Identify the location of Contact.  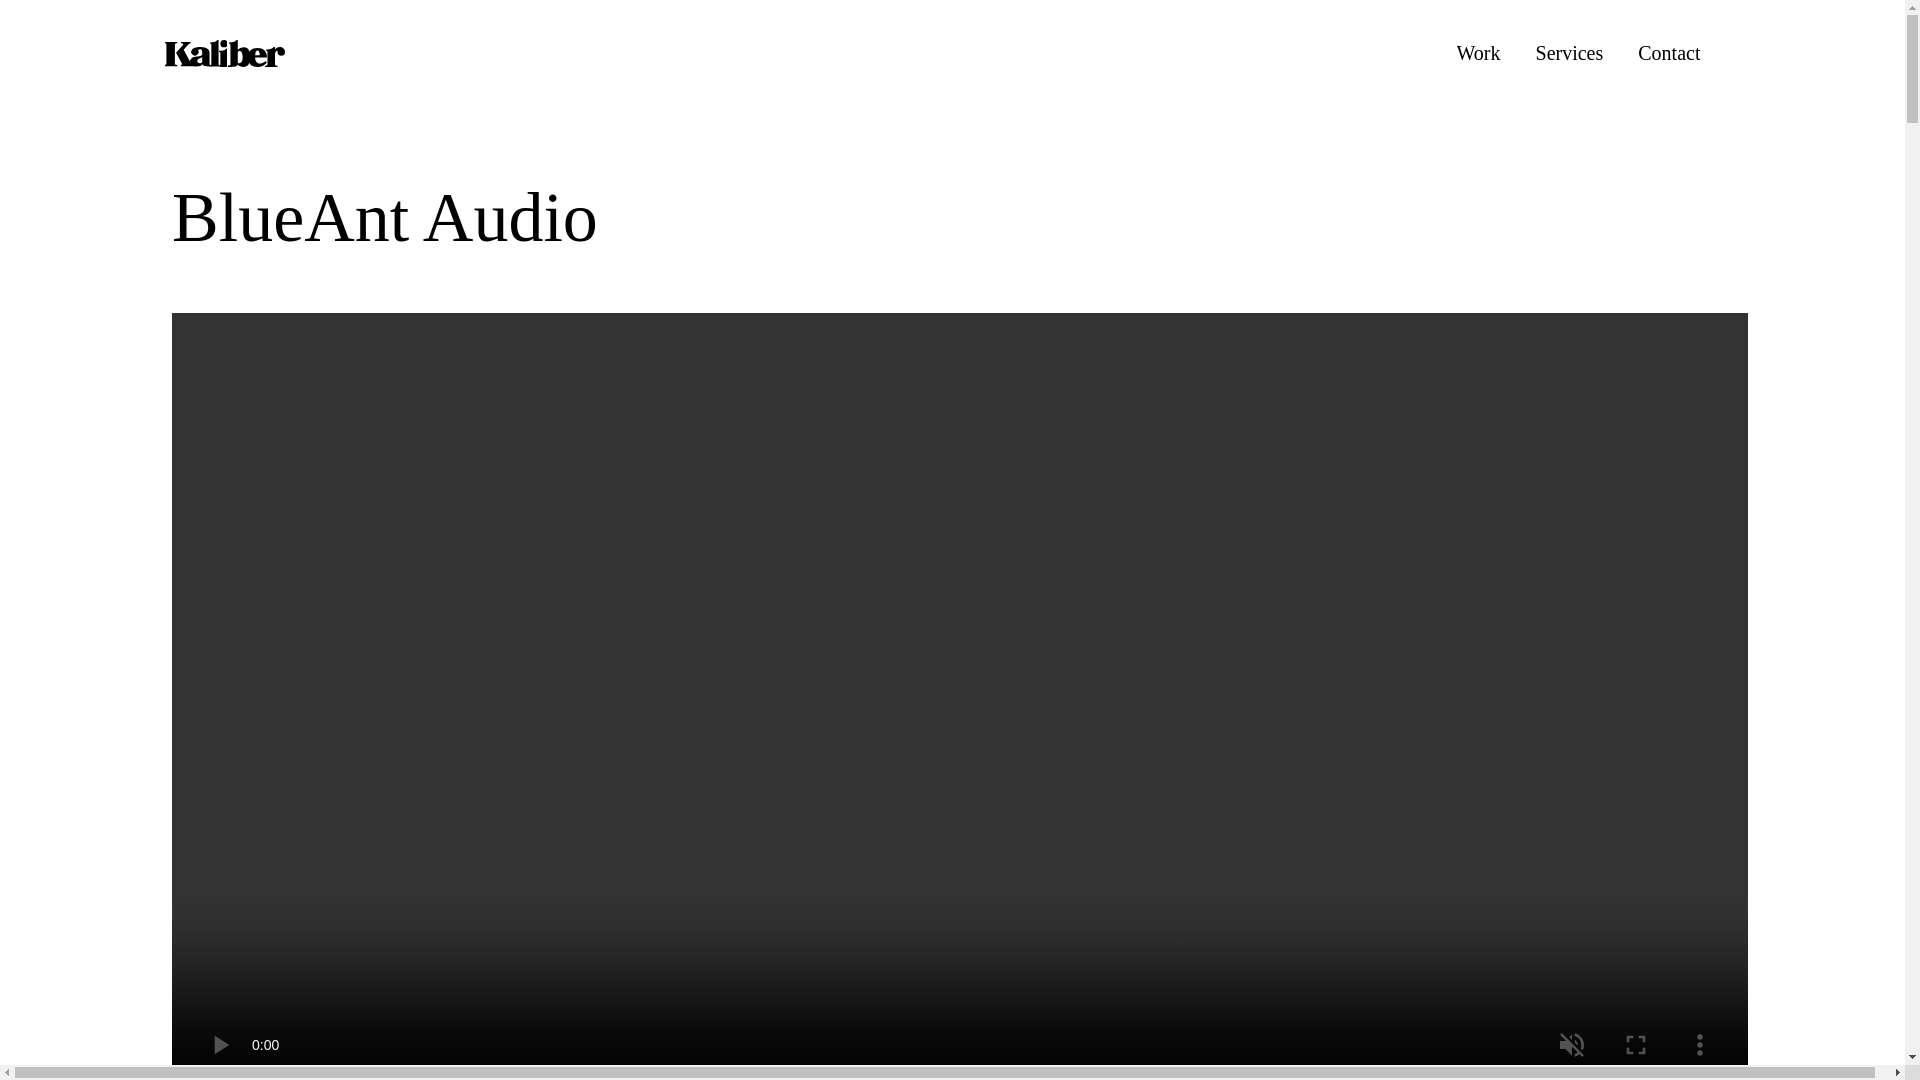
(1668, 52).